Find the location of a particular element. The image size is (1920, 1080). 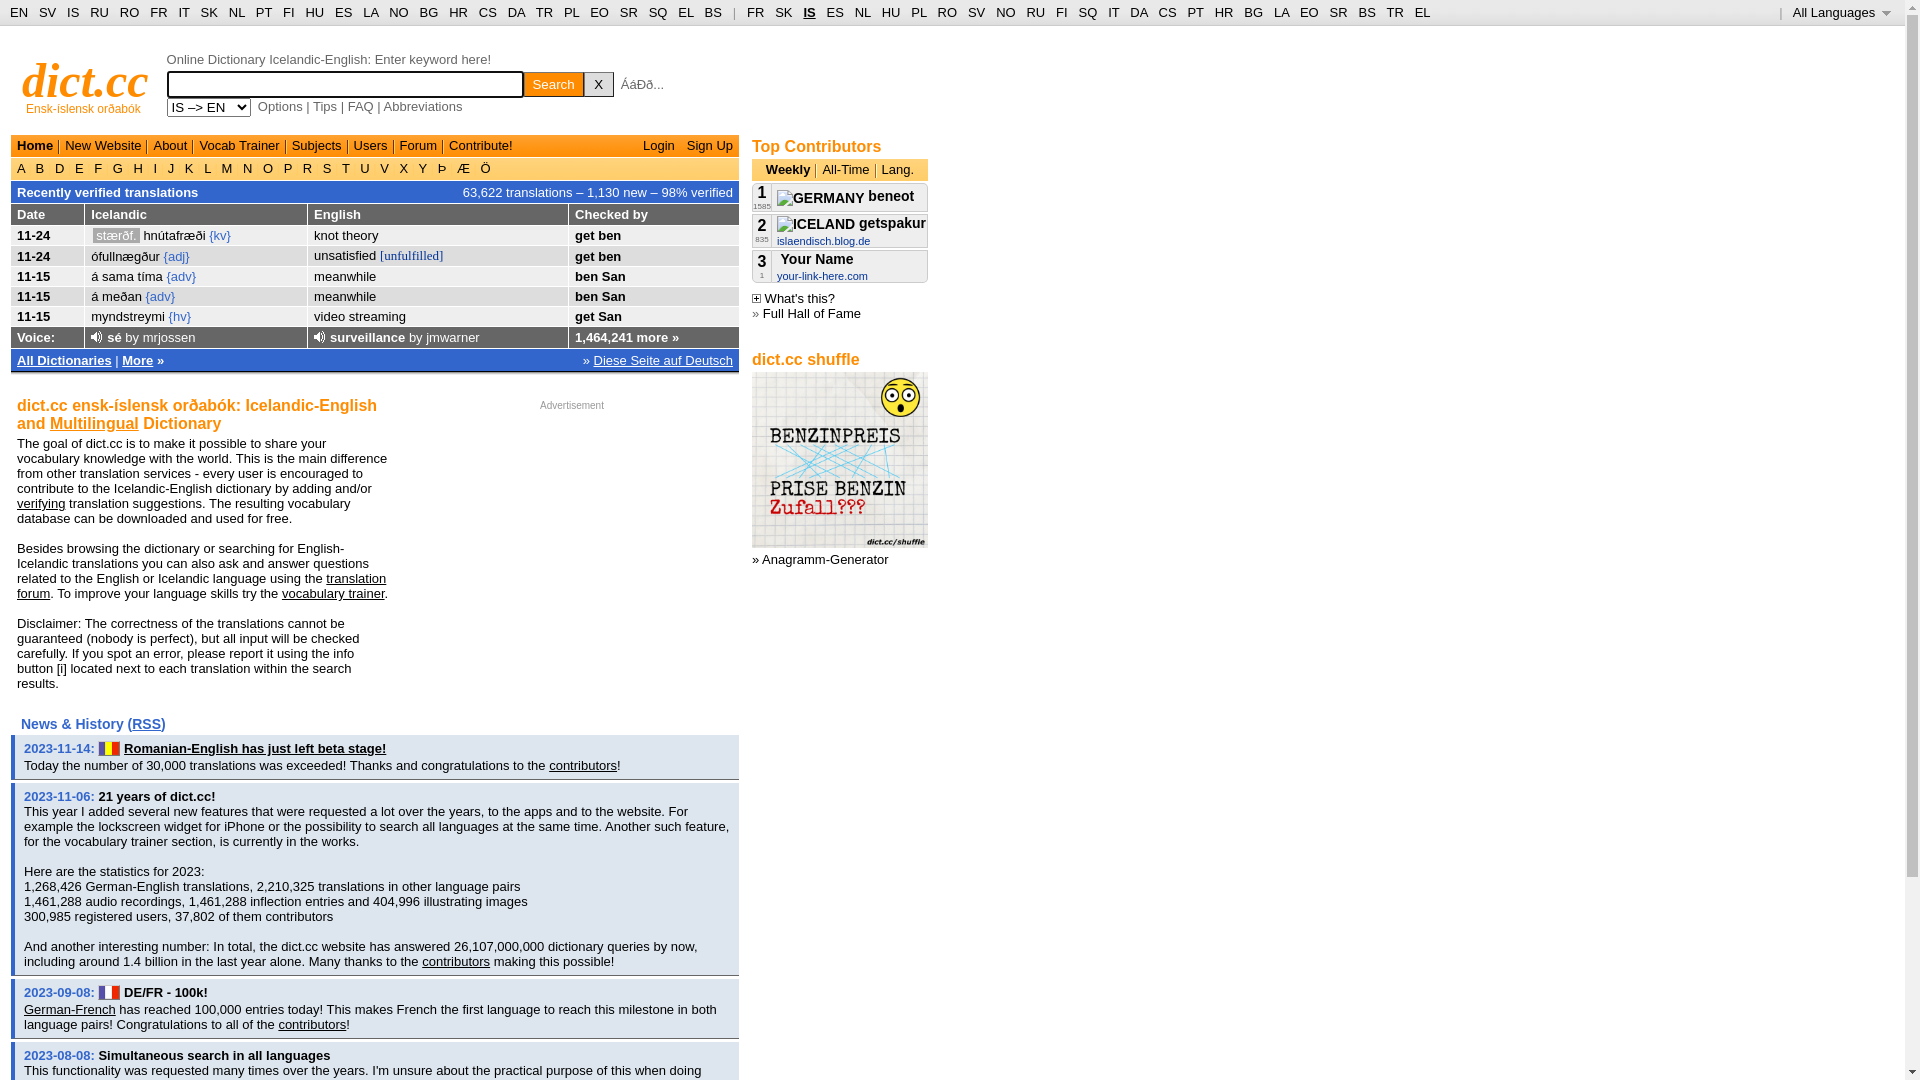

ben is located at coordinates (610, 256).